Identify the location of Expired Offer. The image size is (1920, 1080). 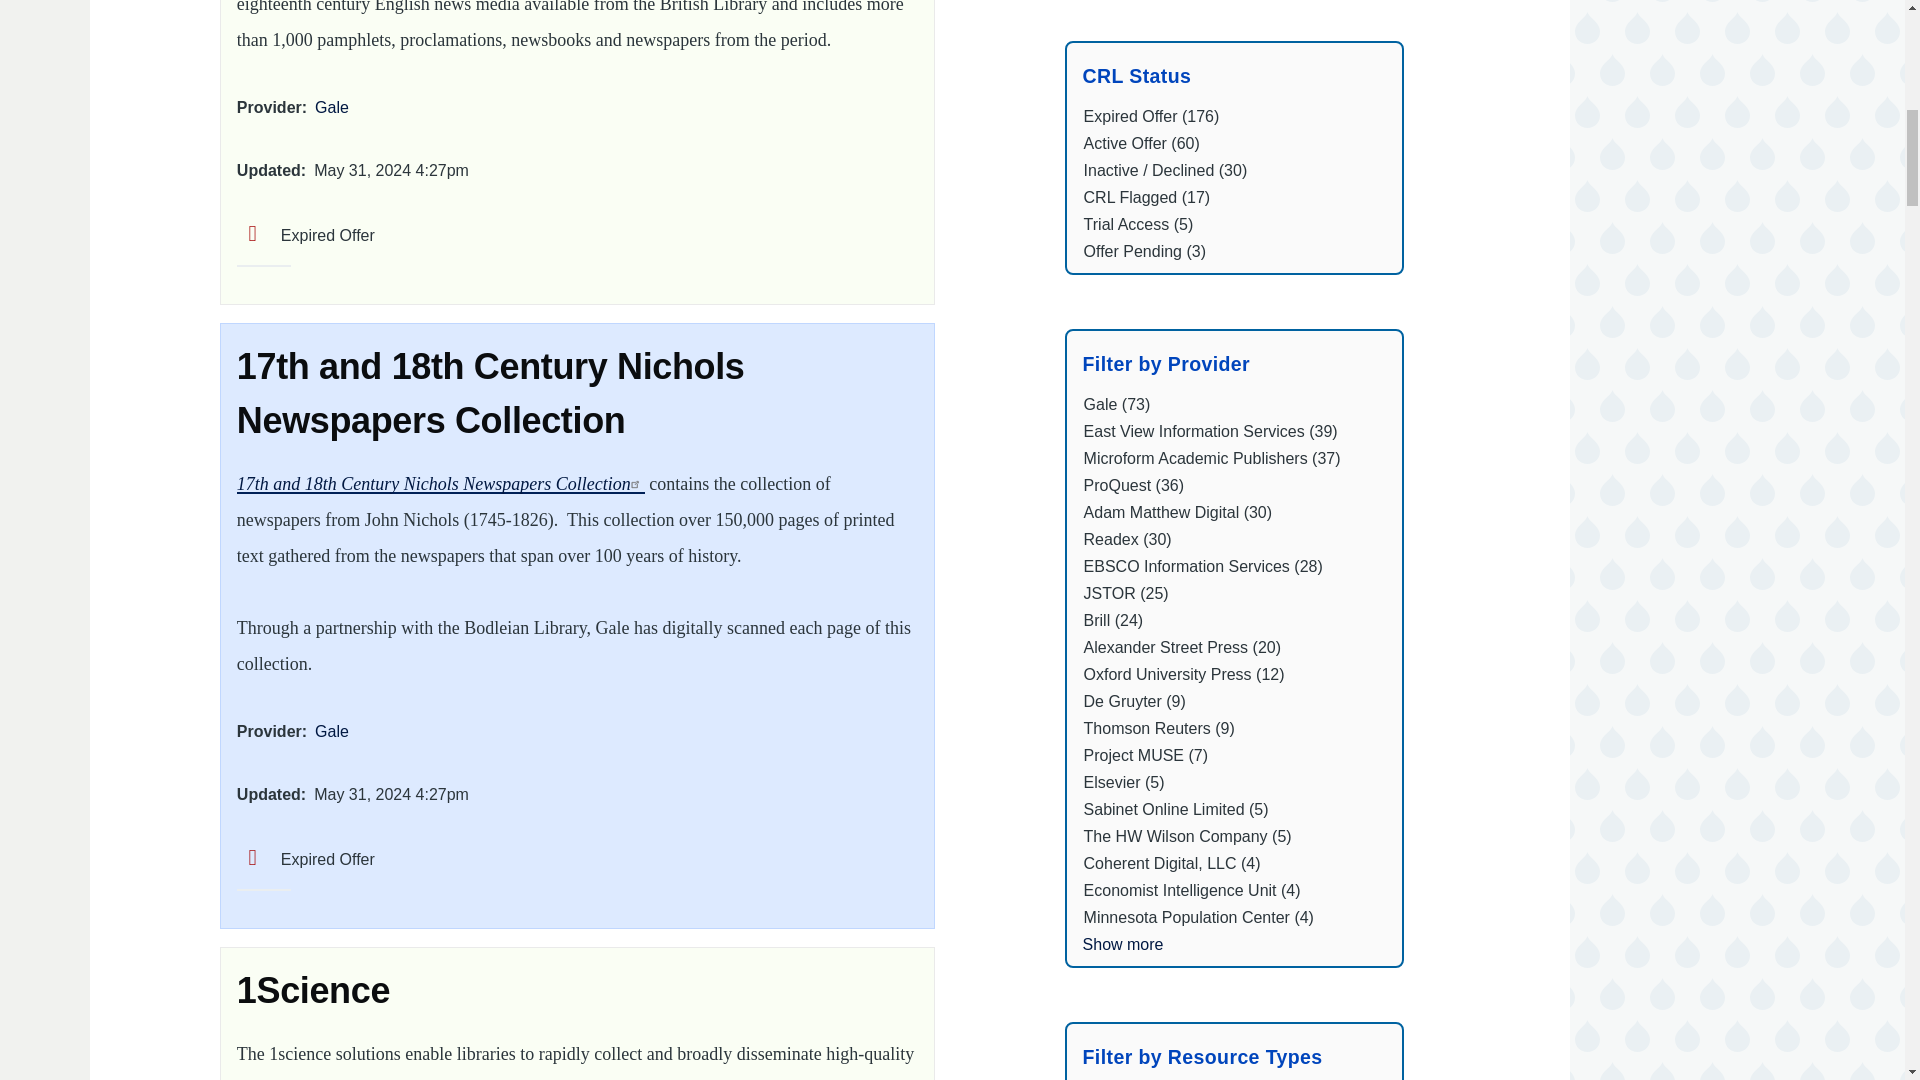
(305, 235).